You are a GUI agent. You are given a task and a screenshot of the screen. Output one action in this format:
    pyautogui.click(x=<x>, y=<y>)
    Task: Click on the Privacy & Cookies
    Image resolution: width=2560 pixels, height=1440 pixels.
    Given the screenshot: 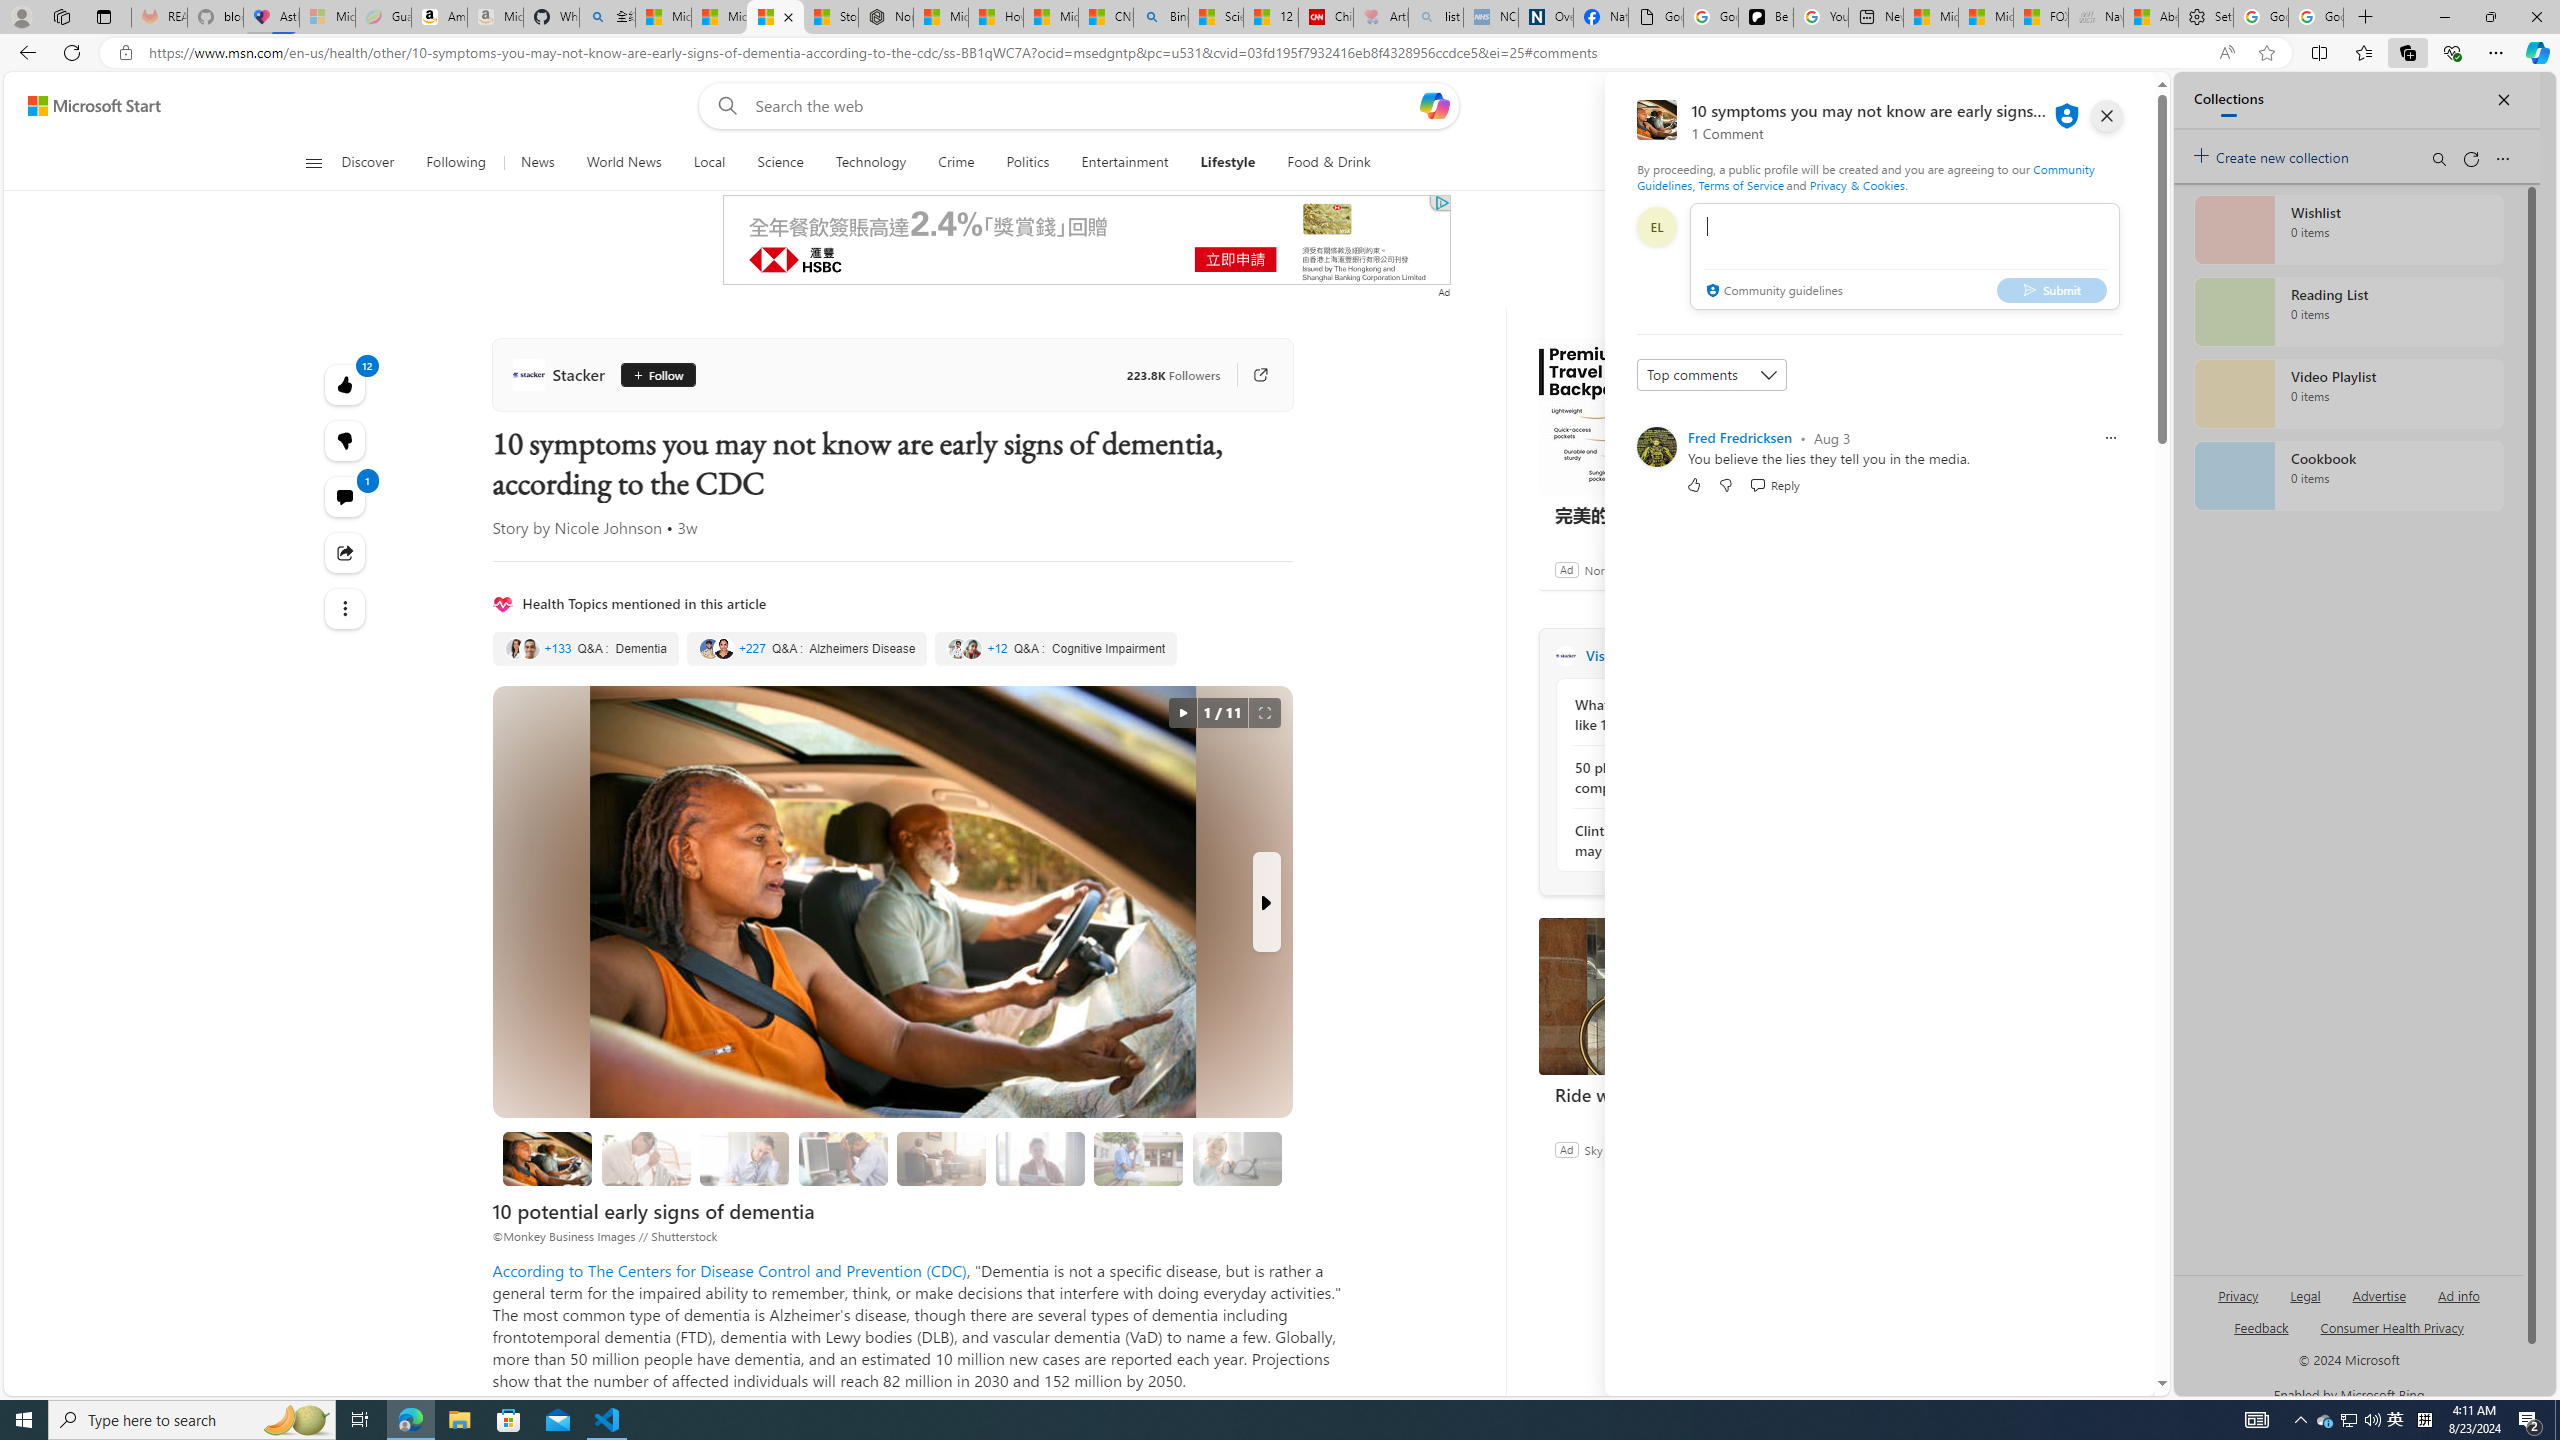 What is the action you would take?
    pyautogui.click(x=1858, y=184)
    